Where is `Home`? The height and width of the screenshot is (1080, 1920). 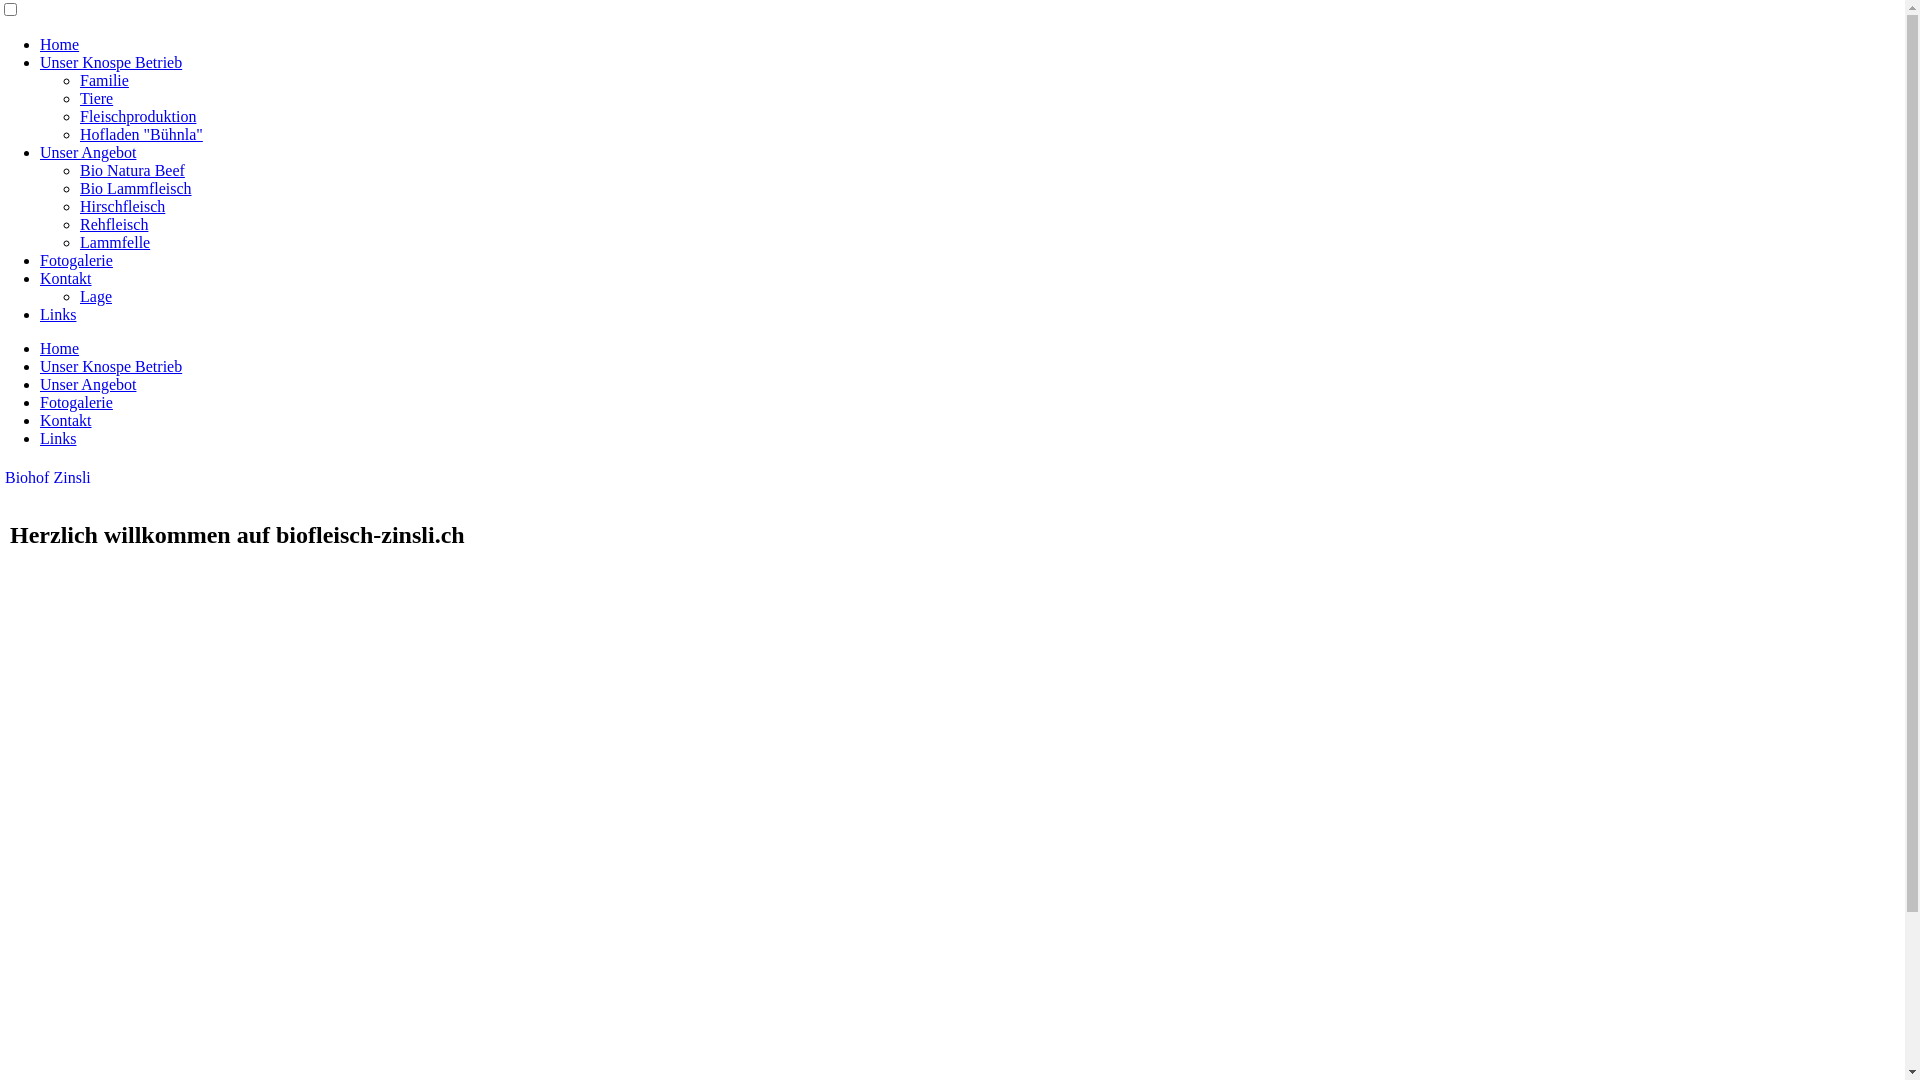 Home is located at coordinates (60, 348).